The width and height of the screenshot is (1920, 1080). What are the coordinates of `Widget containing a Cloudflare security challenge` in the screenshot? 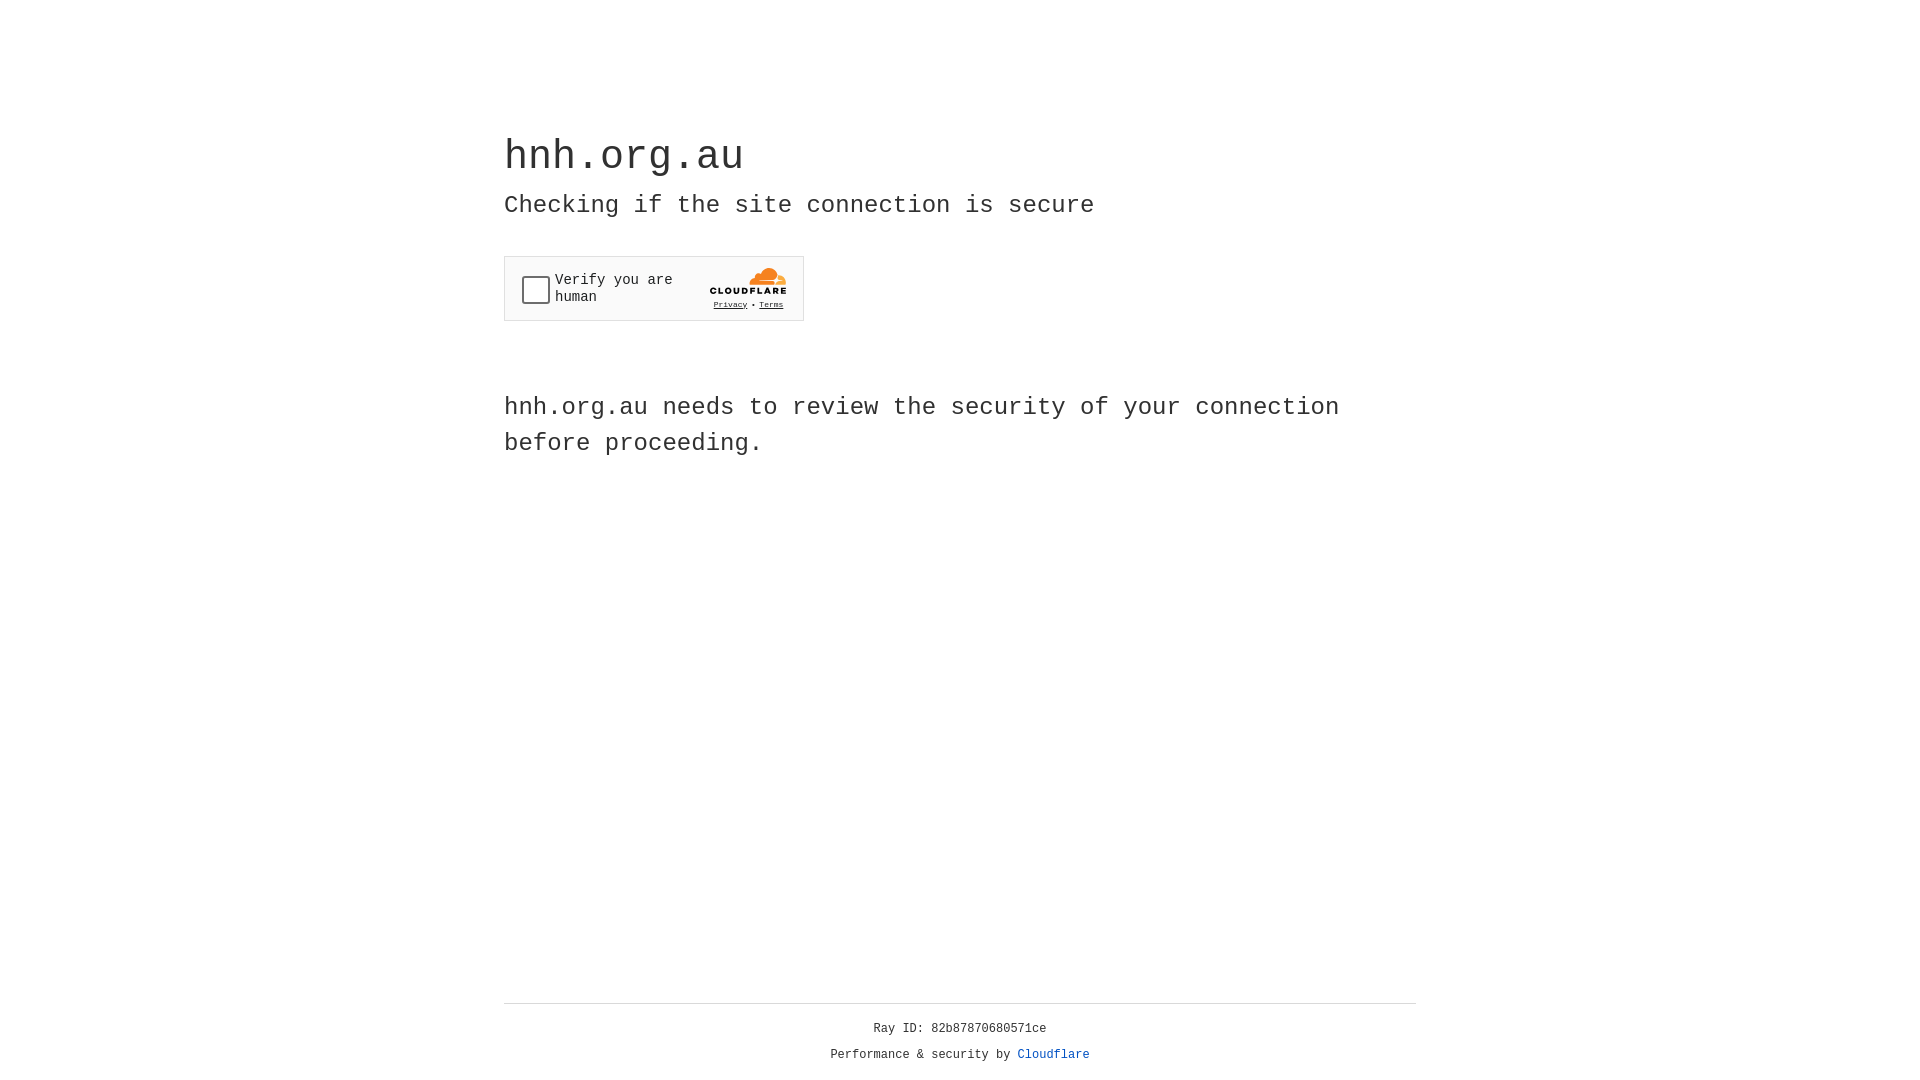 It's located at (654, 288).